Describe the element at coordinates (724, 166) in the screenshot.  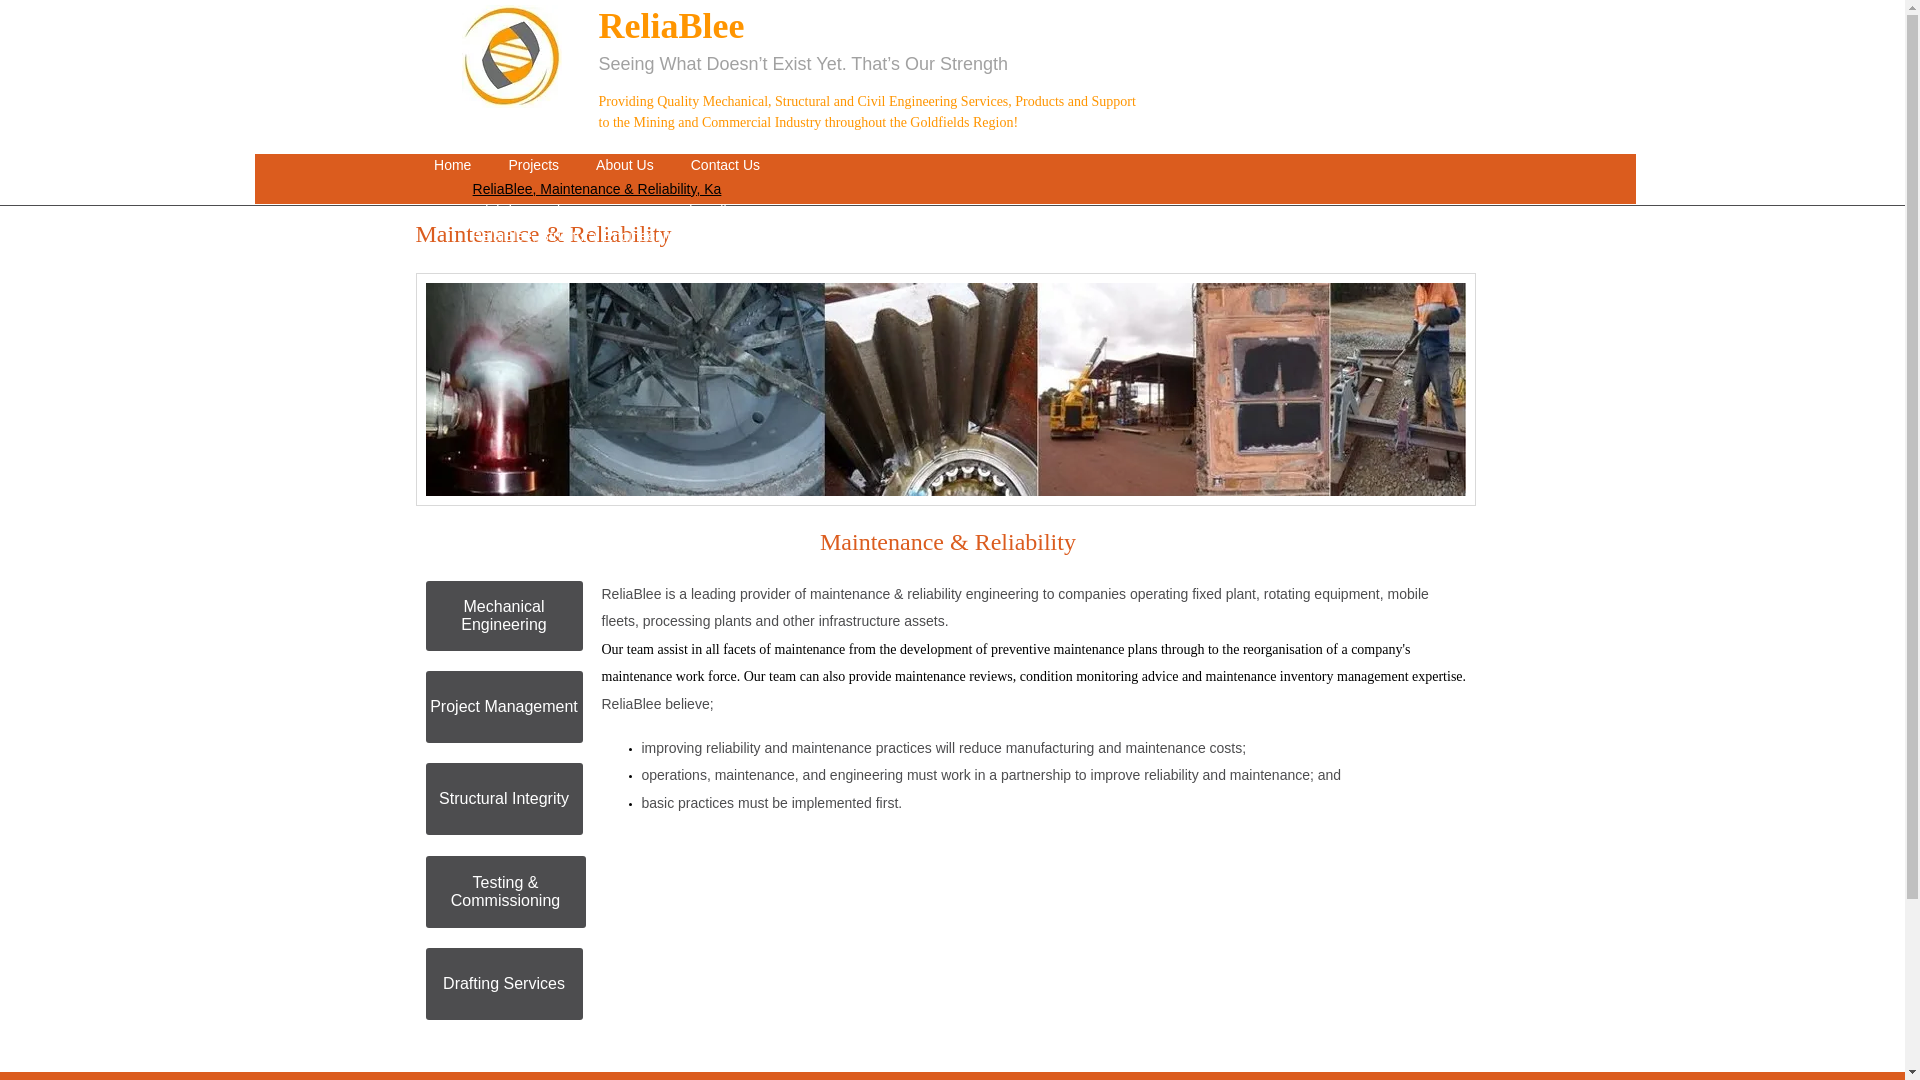
I see `Contact Us` at that location.